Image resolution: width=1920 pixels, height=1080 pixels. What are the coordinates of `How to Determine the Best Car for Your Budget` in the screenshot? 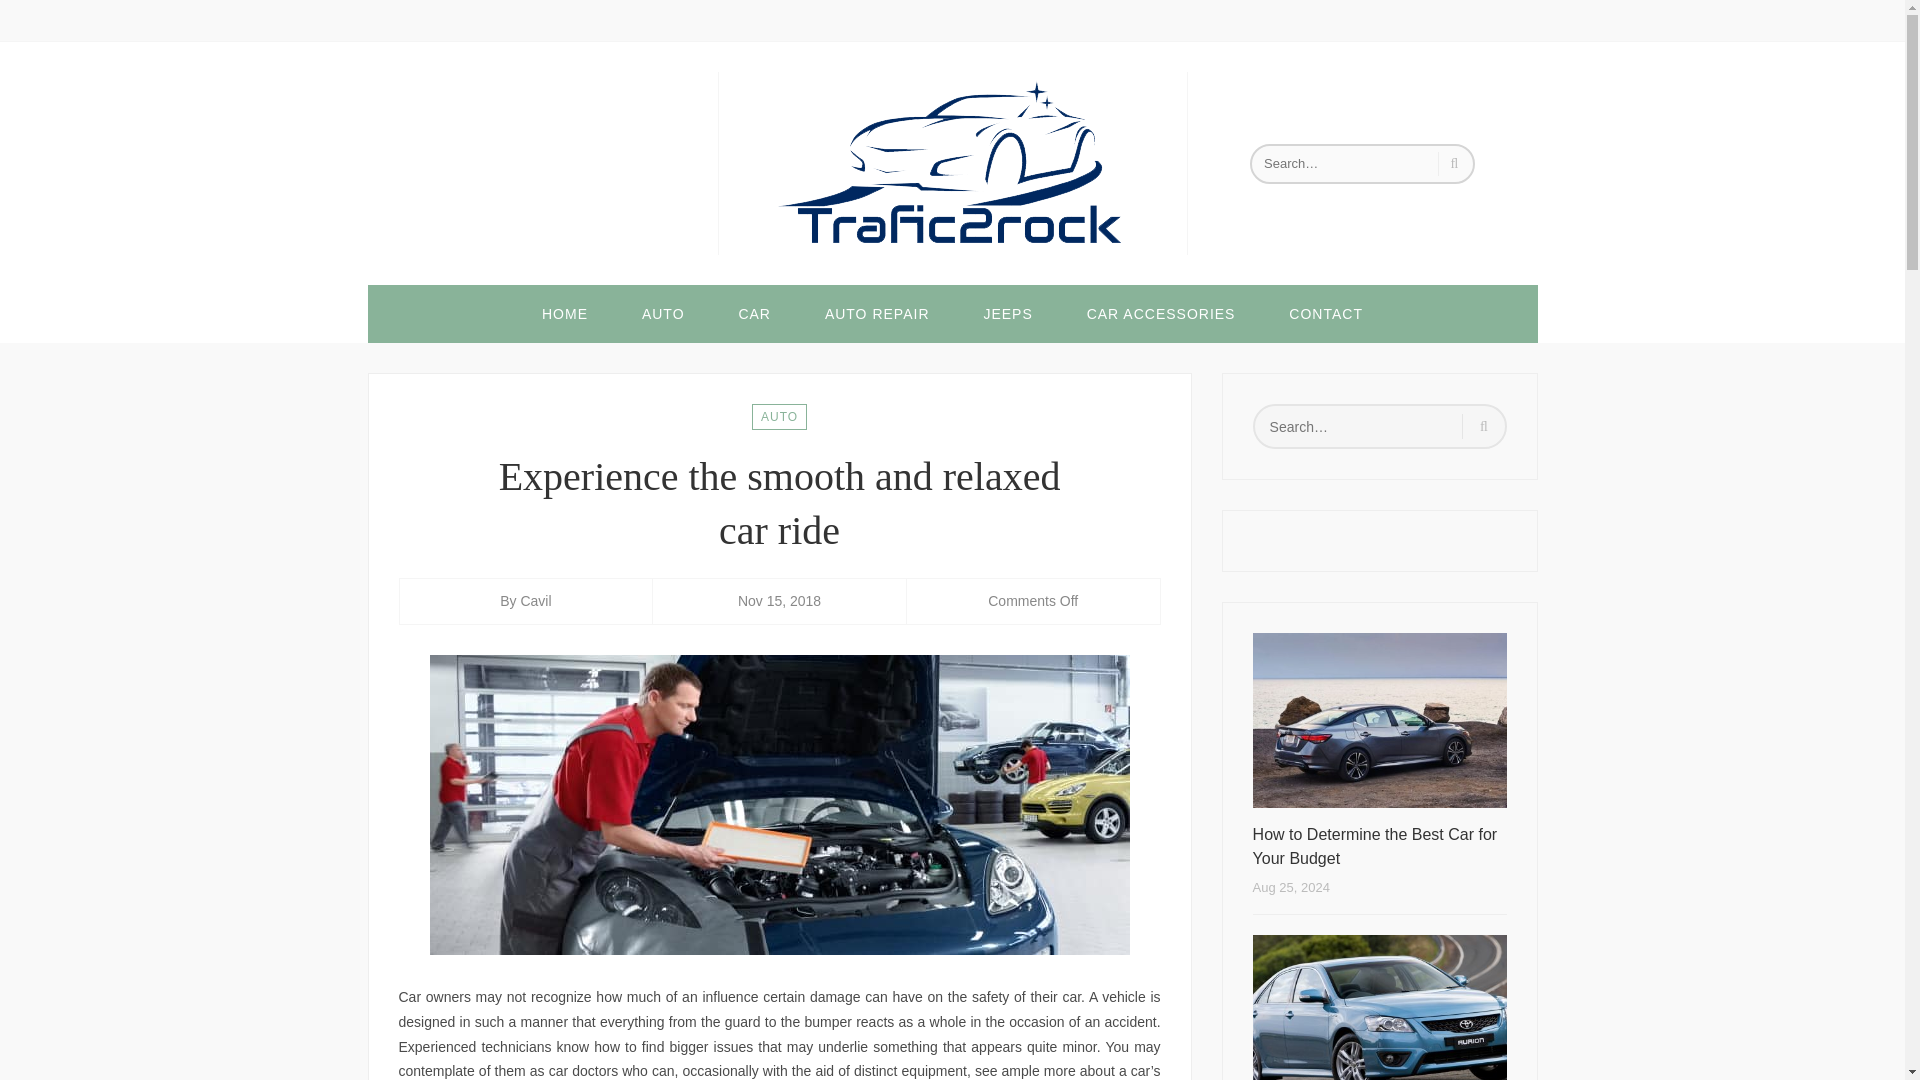 It's located at (1380, 846).